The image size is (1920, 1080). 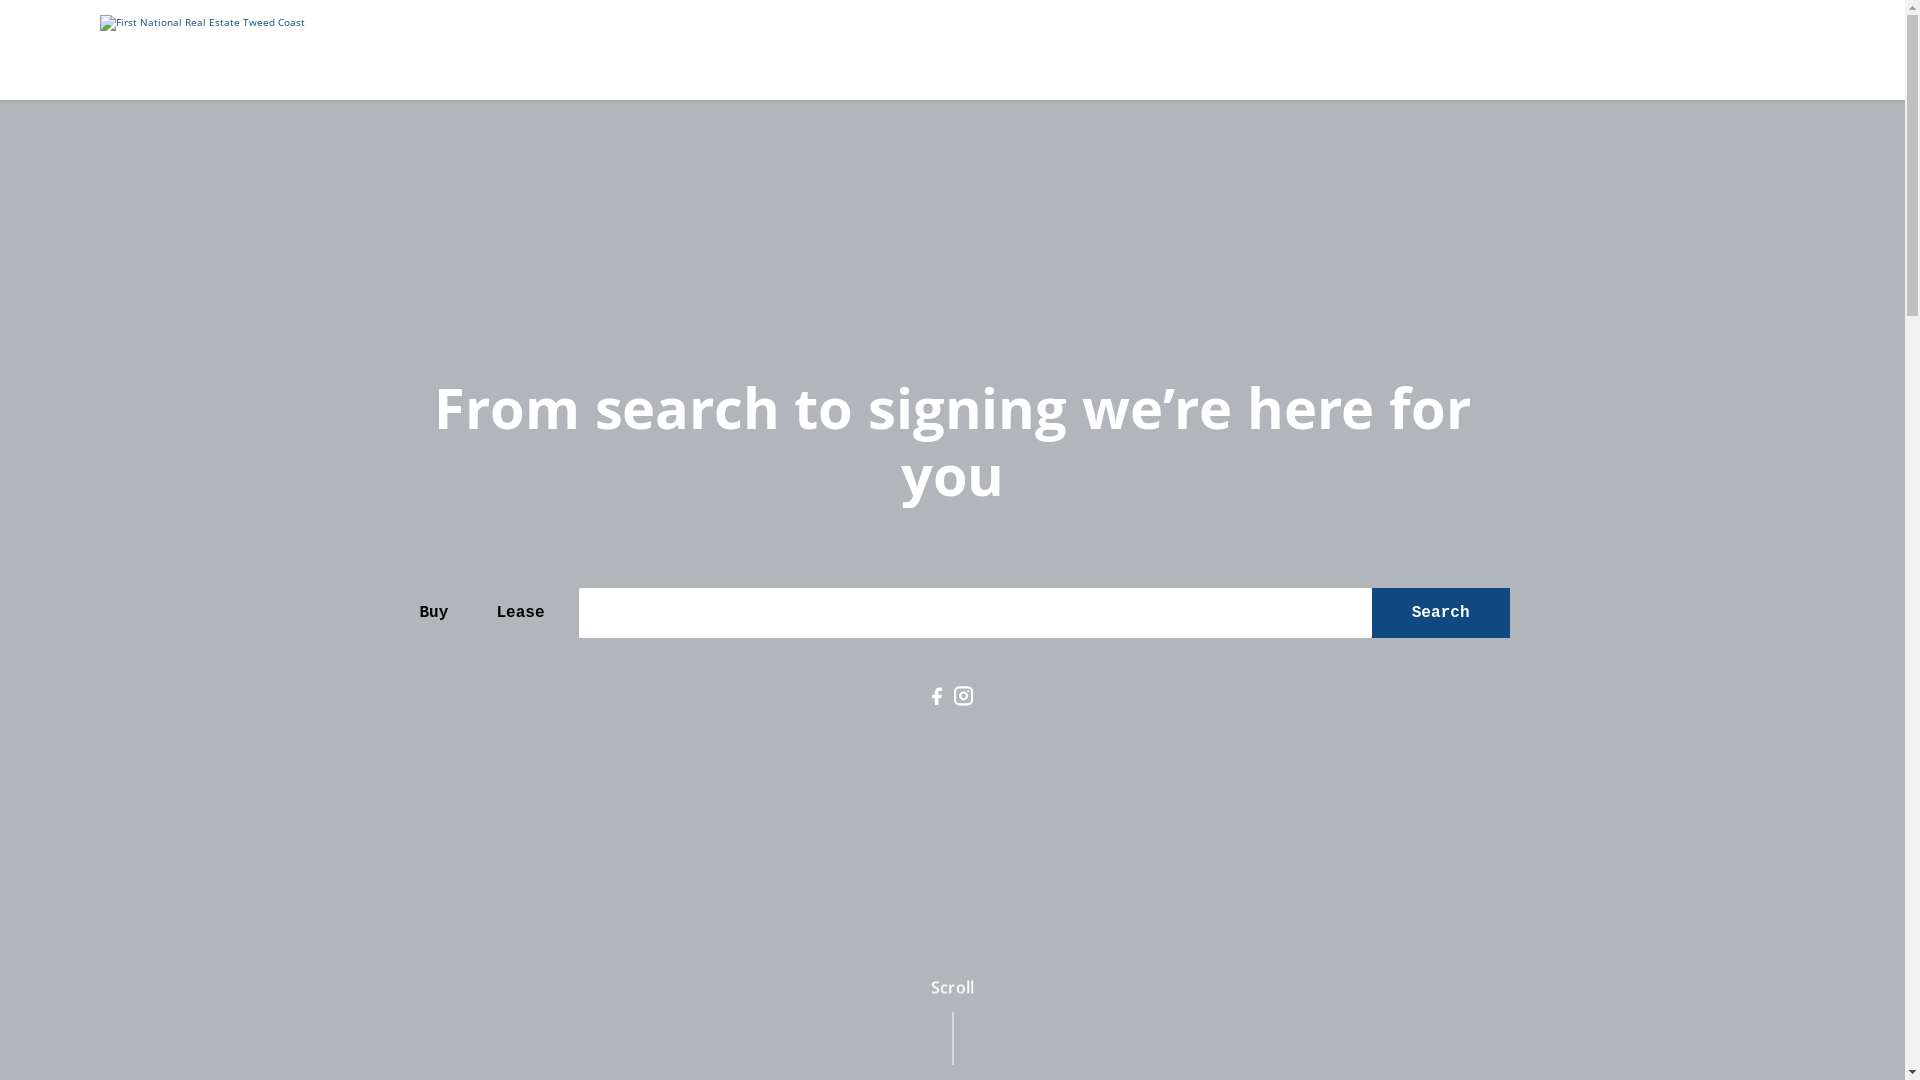 What do you see at coordinates (1441, 613) in the screenshot?
I see `Search` at bounding box center [1441, 613].